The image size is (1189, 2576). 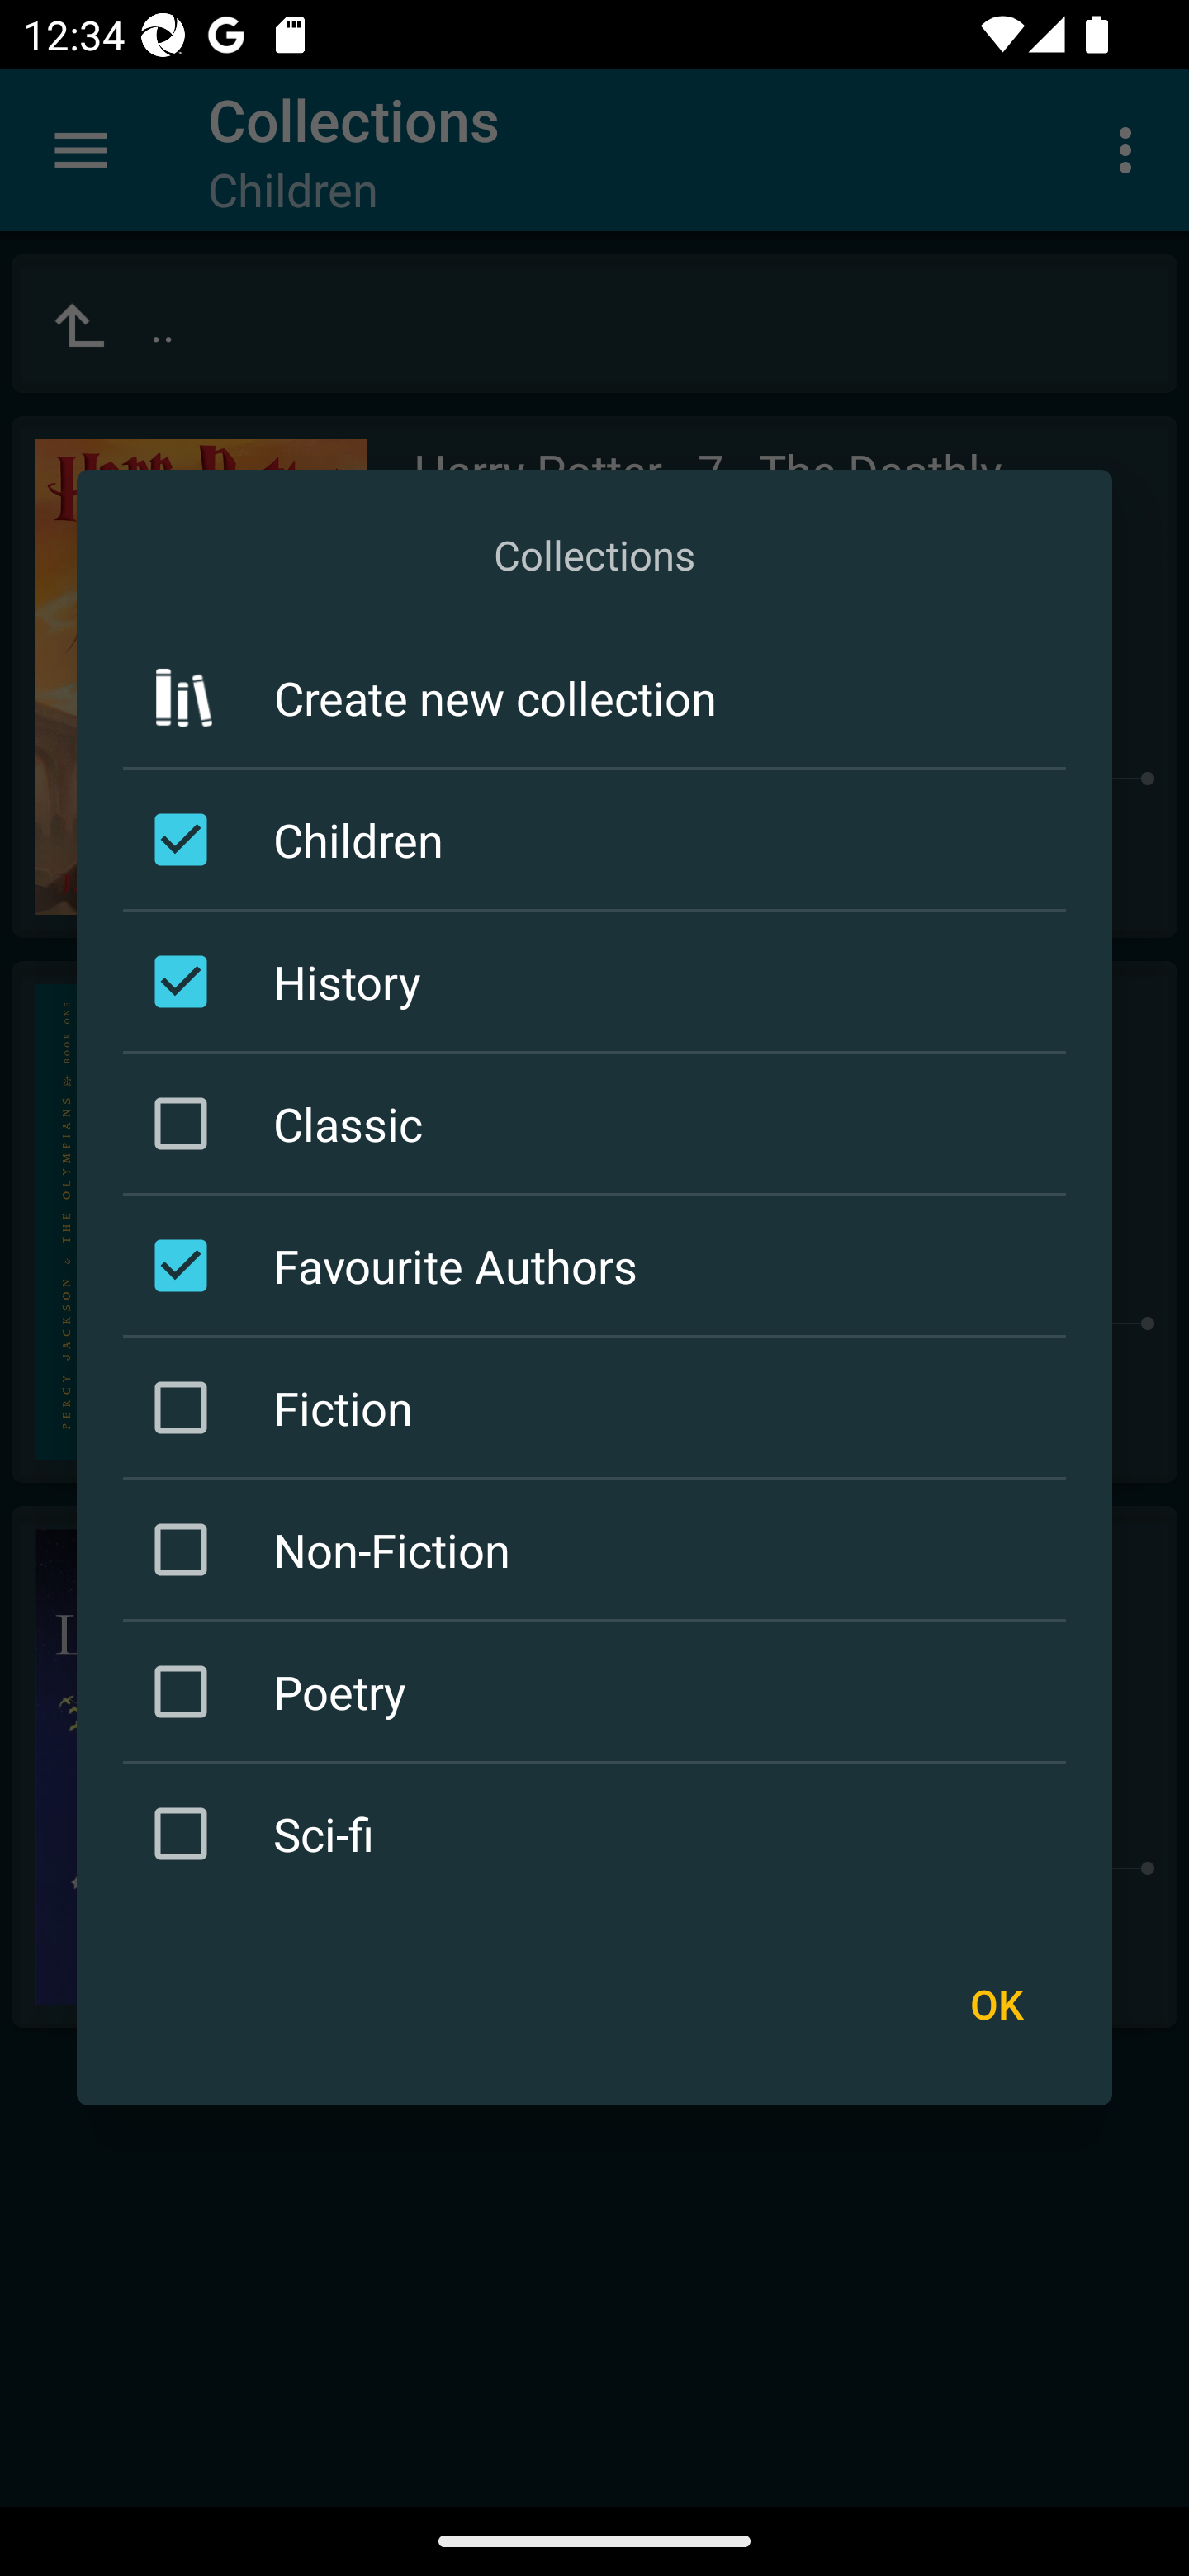 I want to click on Fiction, so click(x=599, y=1407).